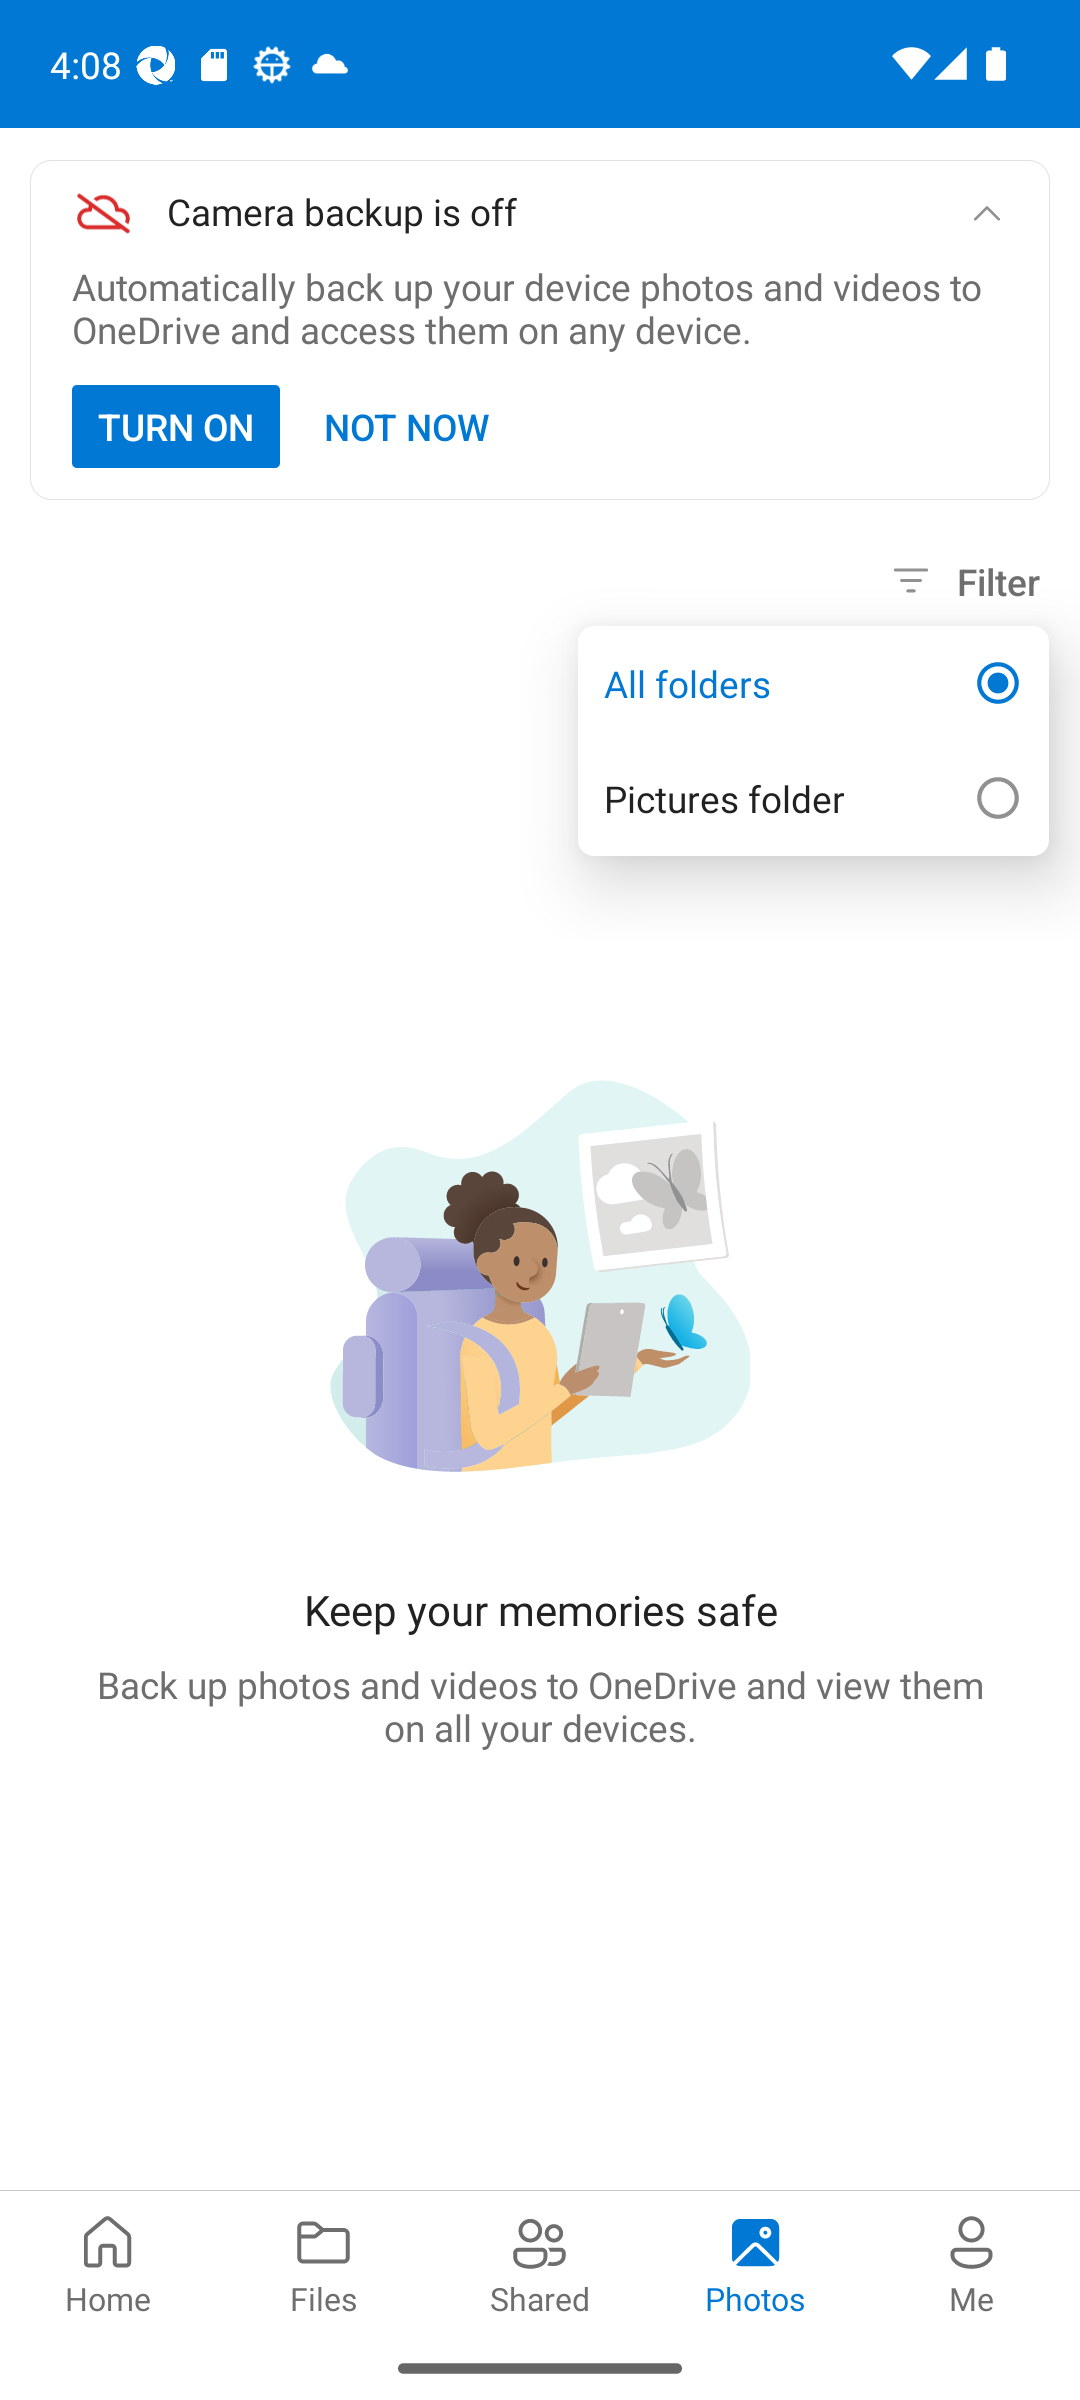  Describe the element at coordinates (812, 684) in the screenshot. I see `All folders` at that location.